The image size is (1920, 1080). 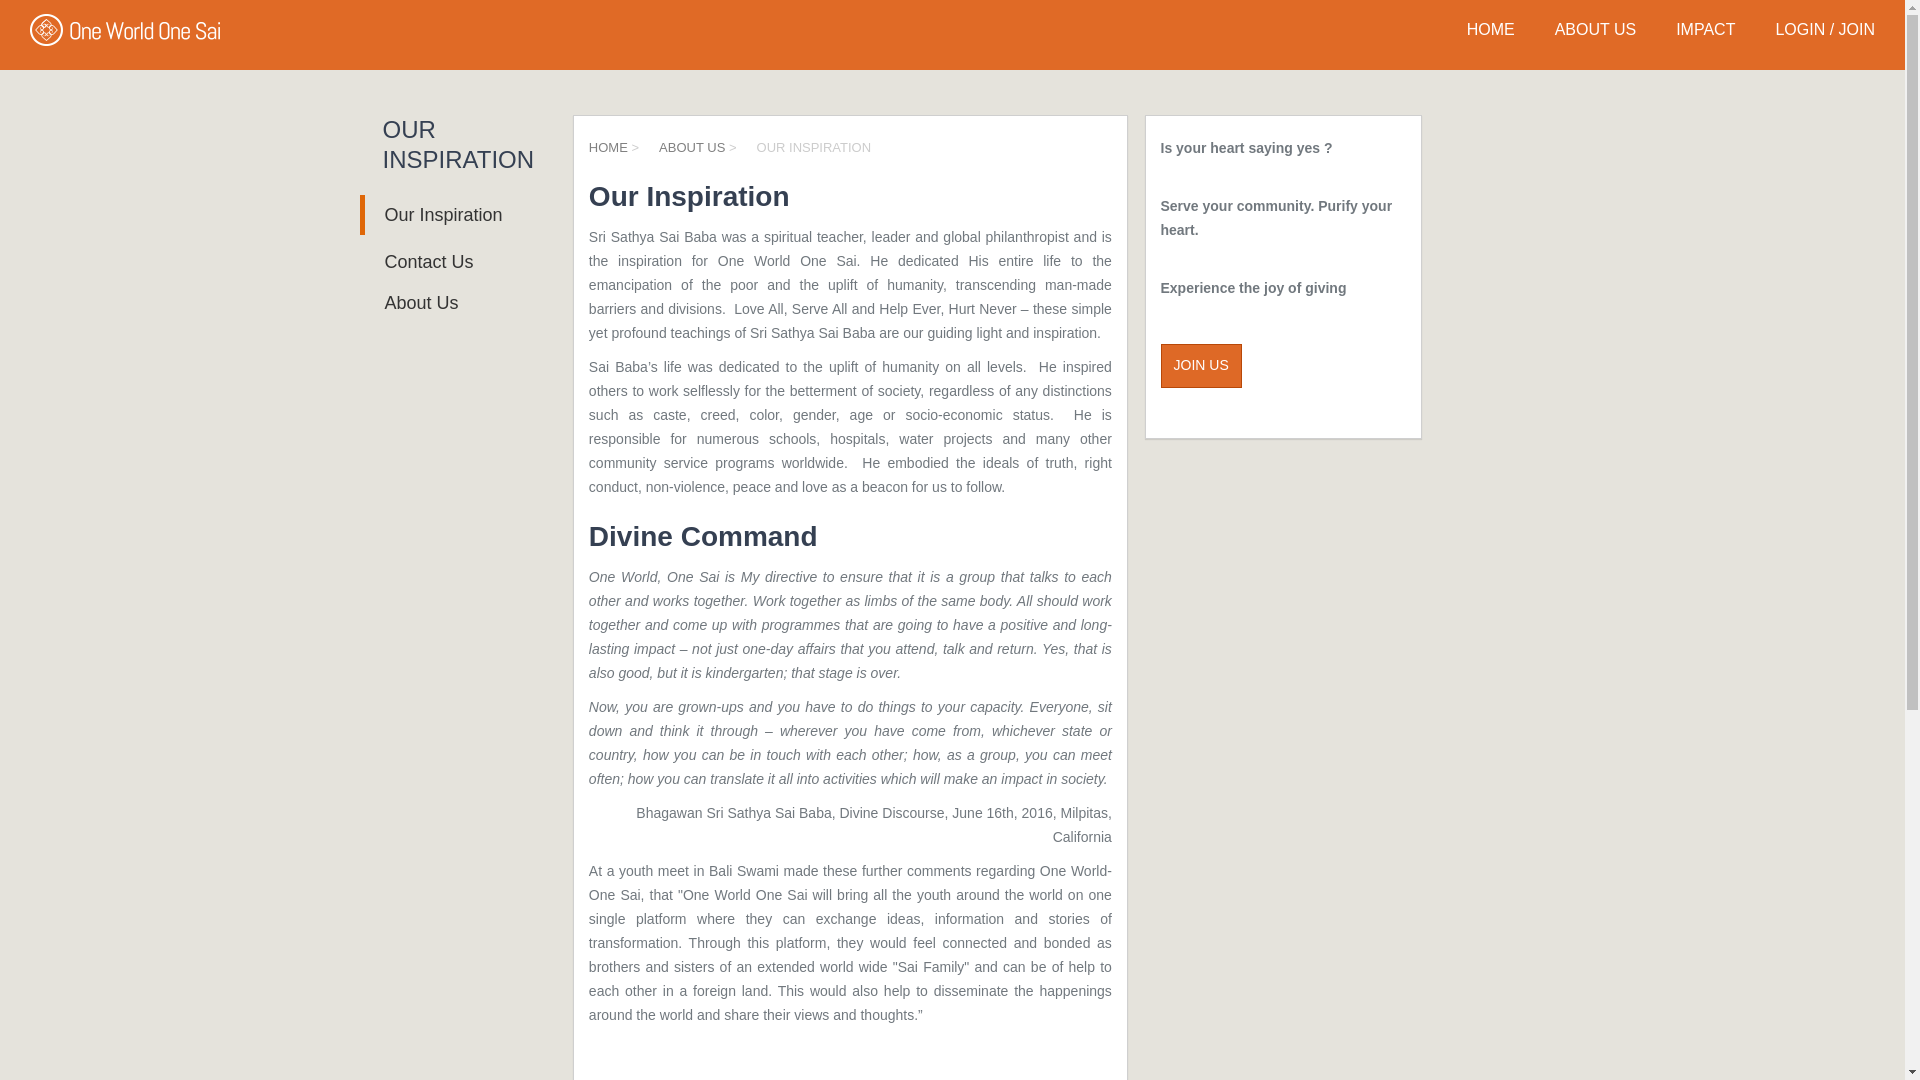 What do you see at coordinates (692, 148) in the screenshot?
I see `ABOUT US` at bounding box center [692, 148].